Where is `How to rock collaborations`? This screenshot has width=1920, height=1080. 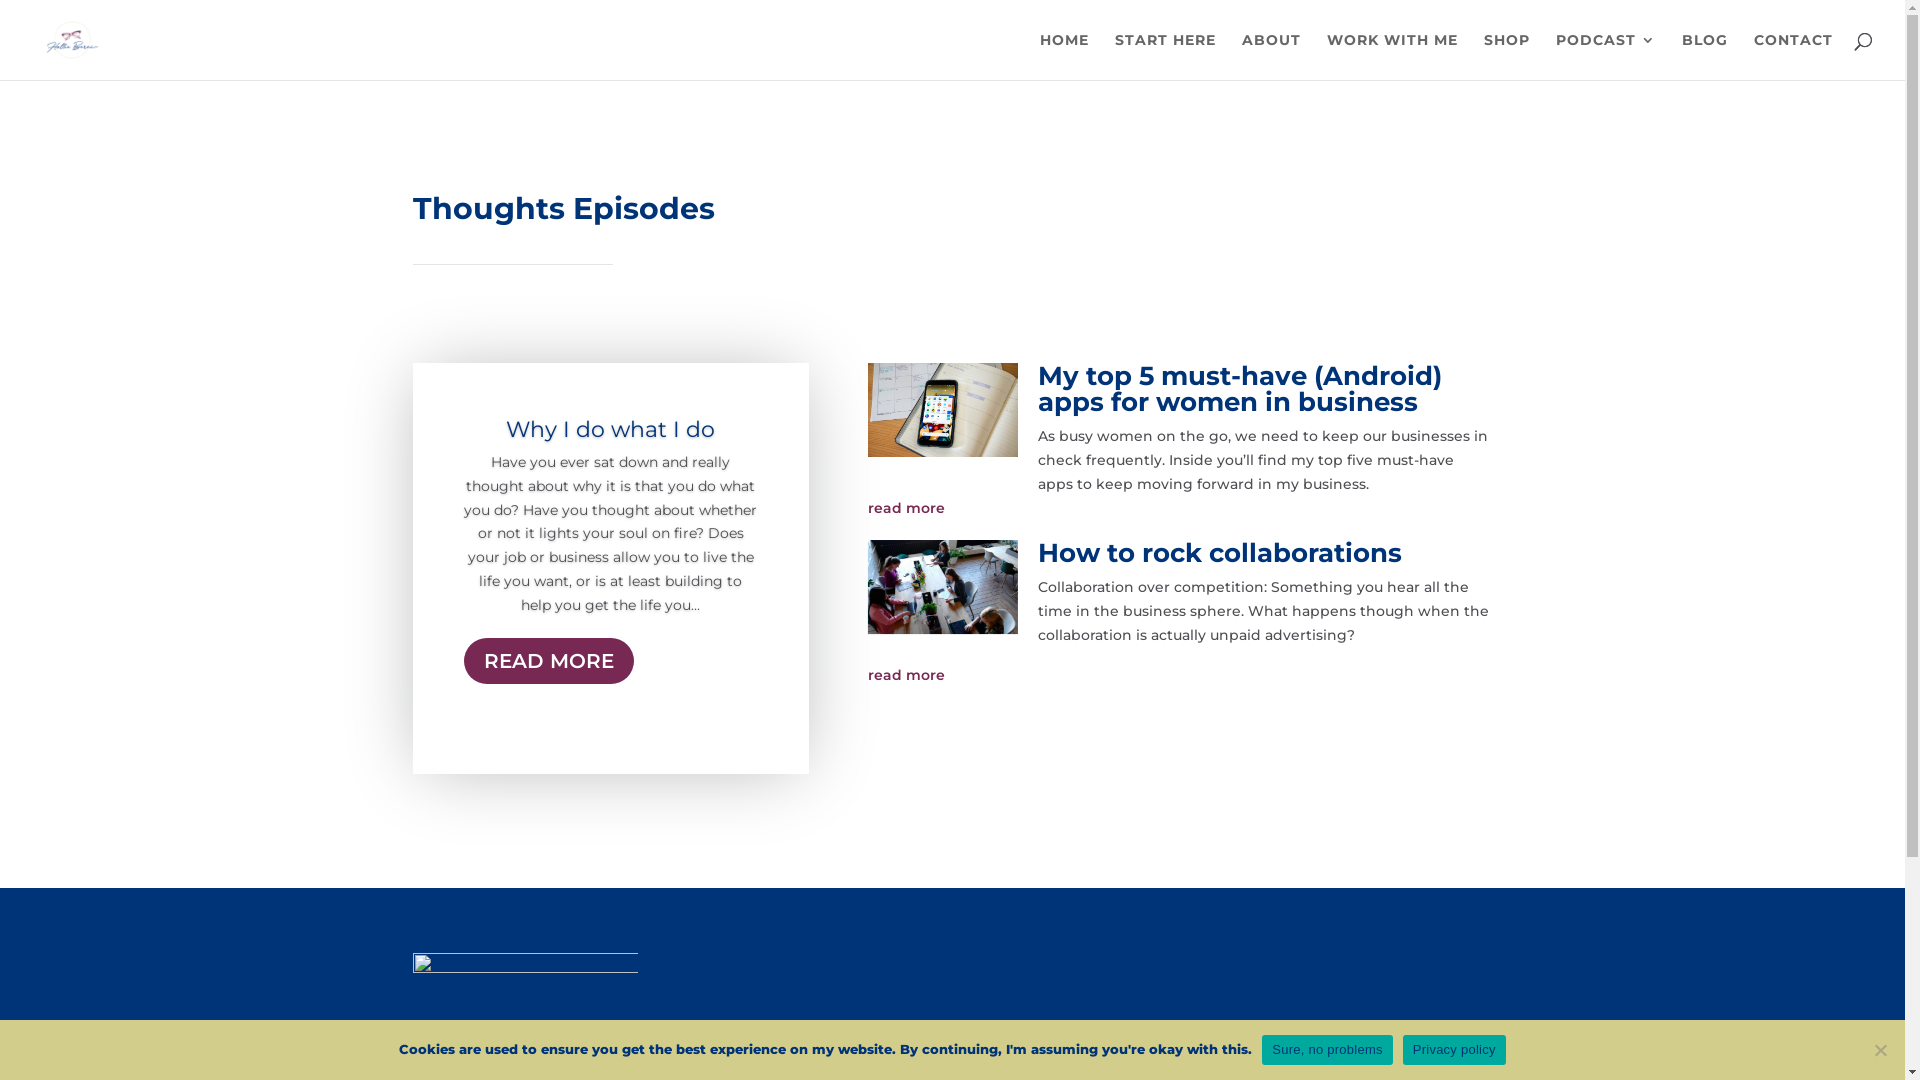 How to rock collaborations is located at coordinates (1220, 553).